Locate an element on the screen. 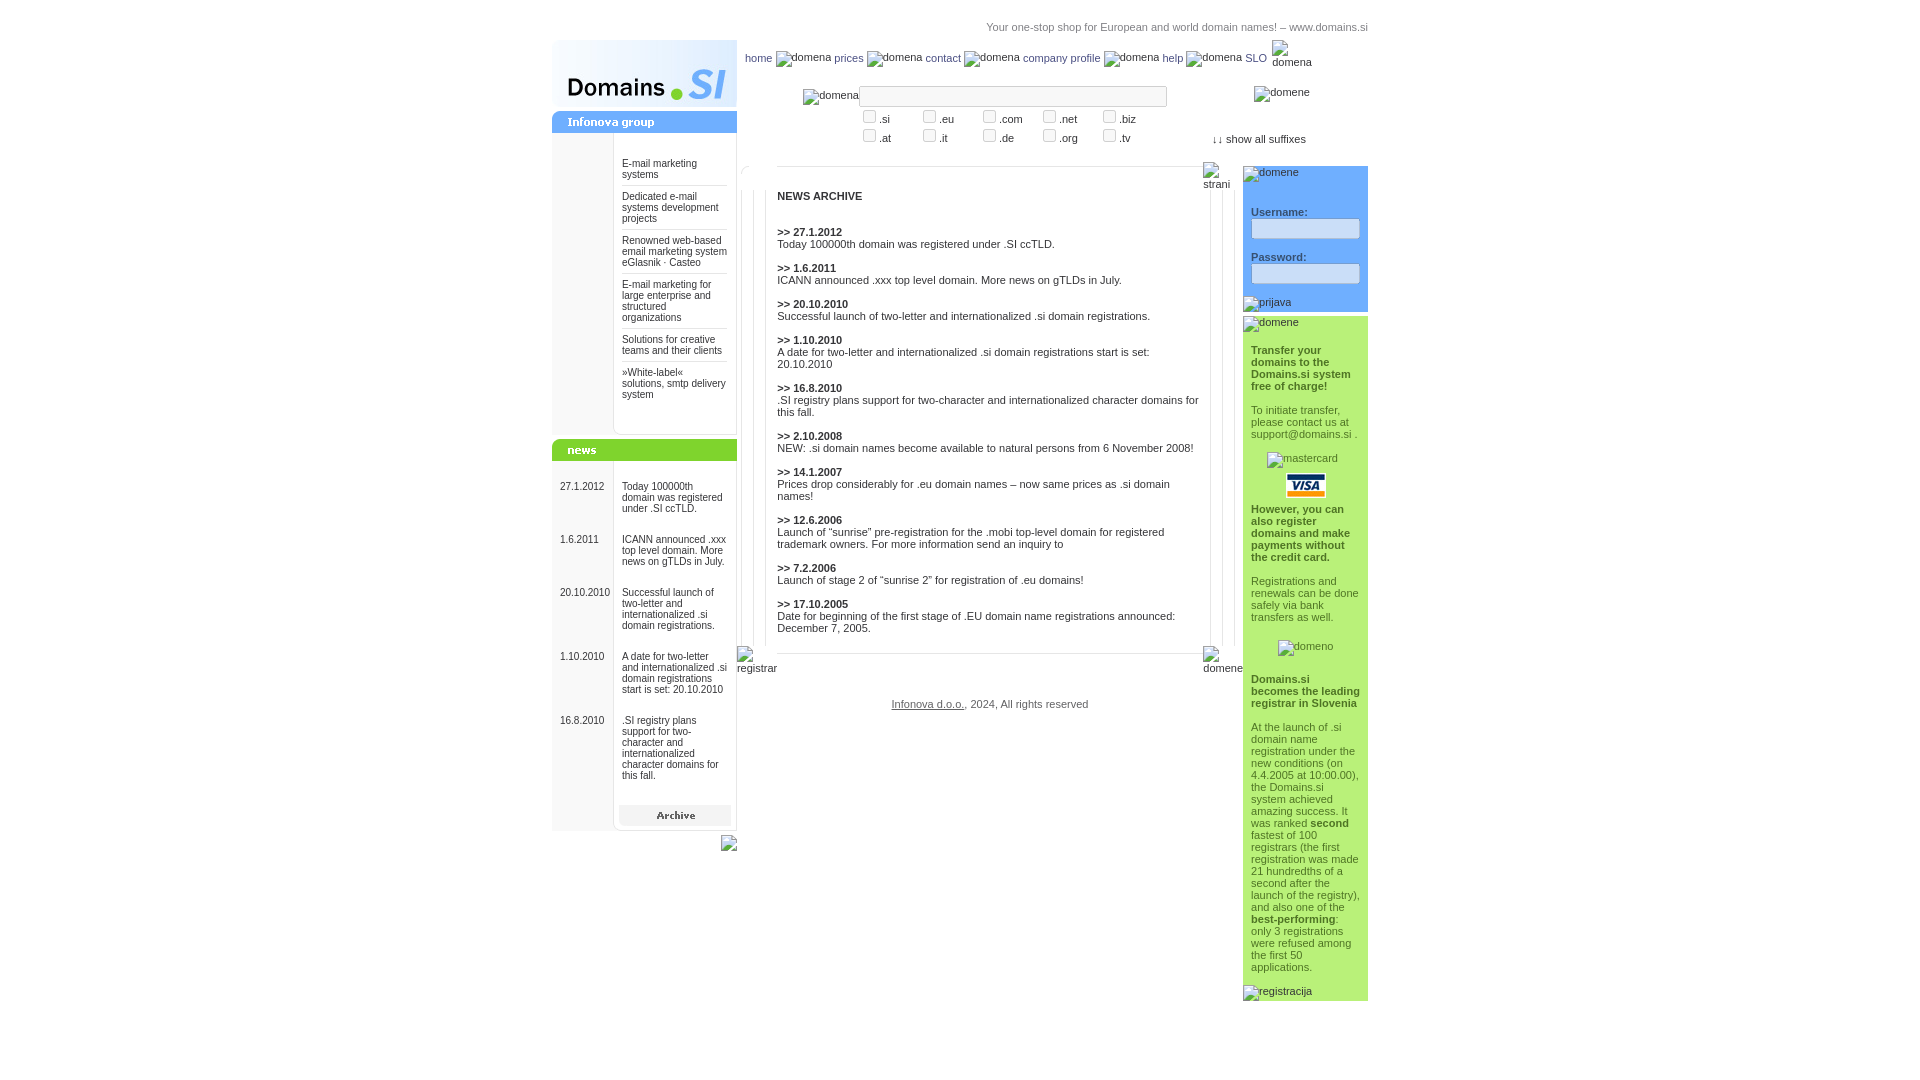 The height and width of the screenshot is (1080, 1920). company profile is located at coordinates (1062, 57).